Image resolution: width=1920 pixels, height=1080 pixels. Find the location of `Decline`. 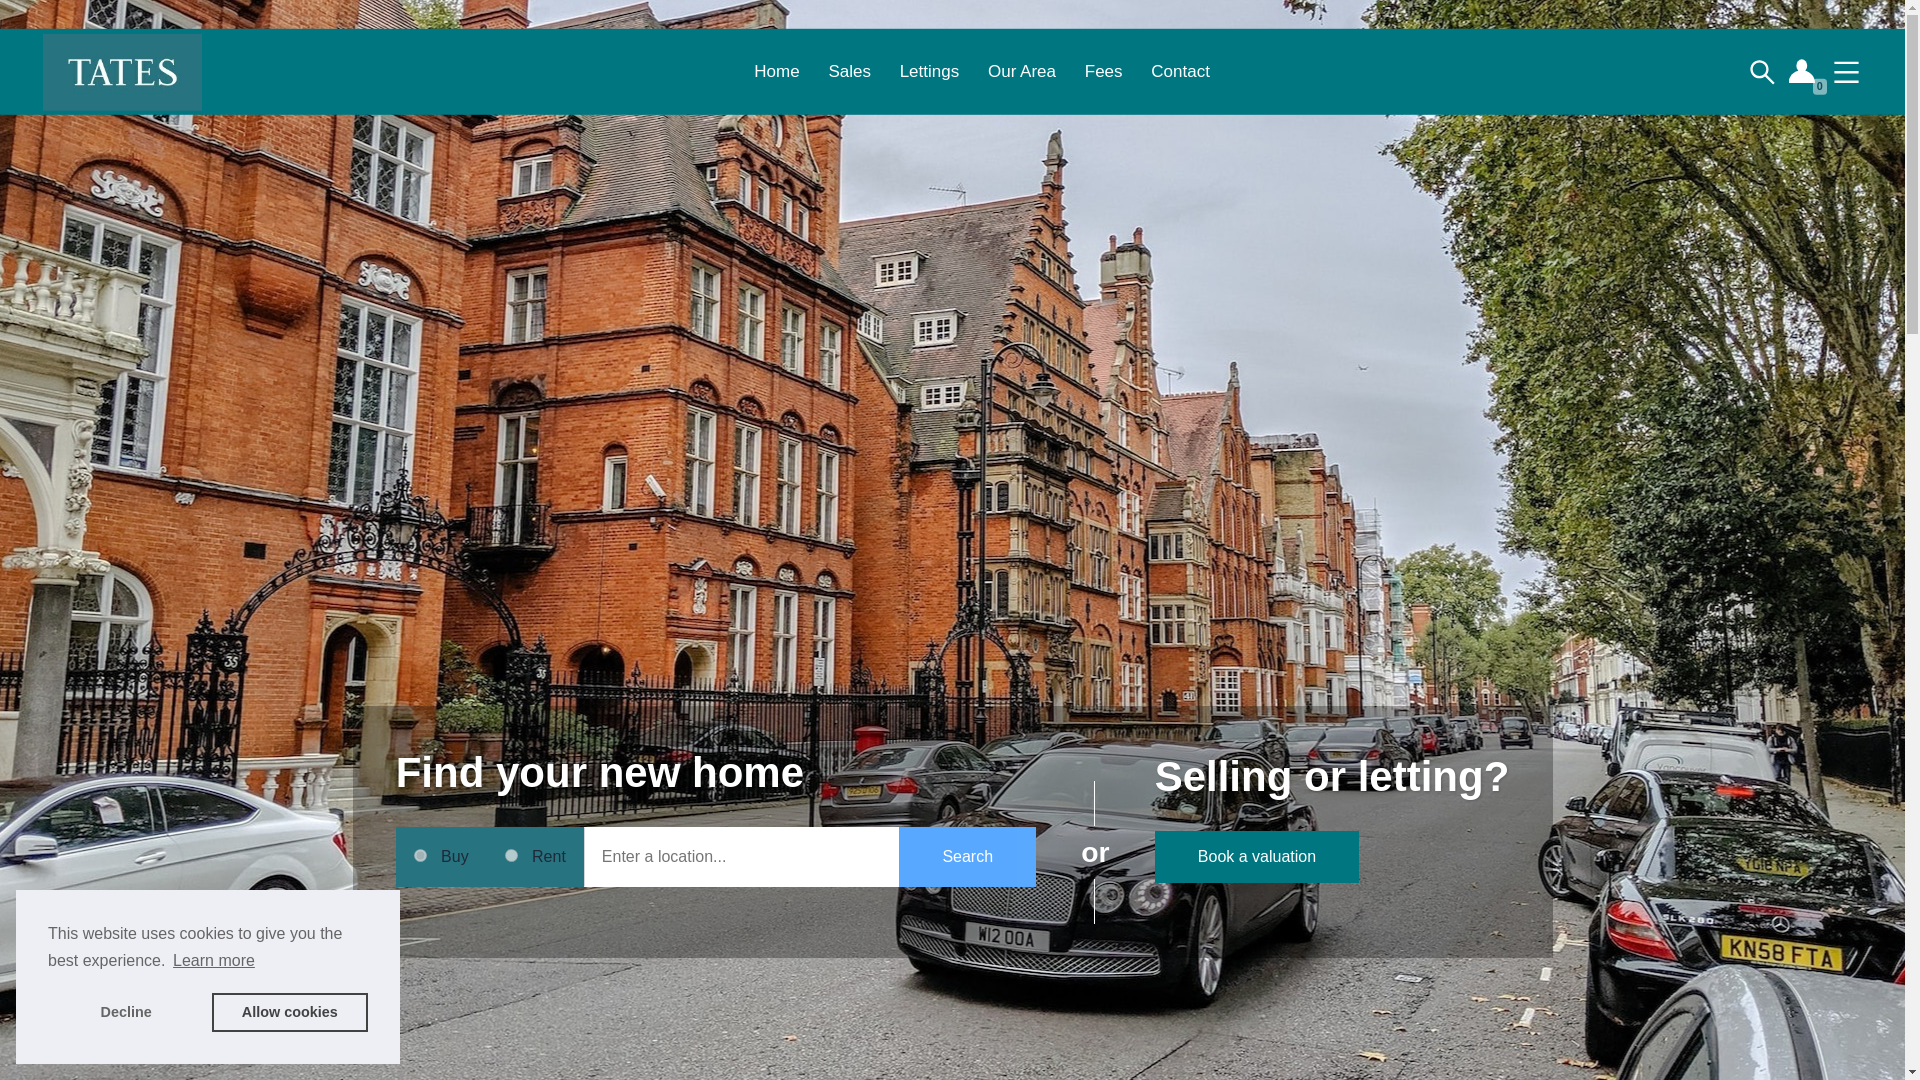

Decline is located at coordinates (126, 1012).